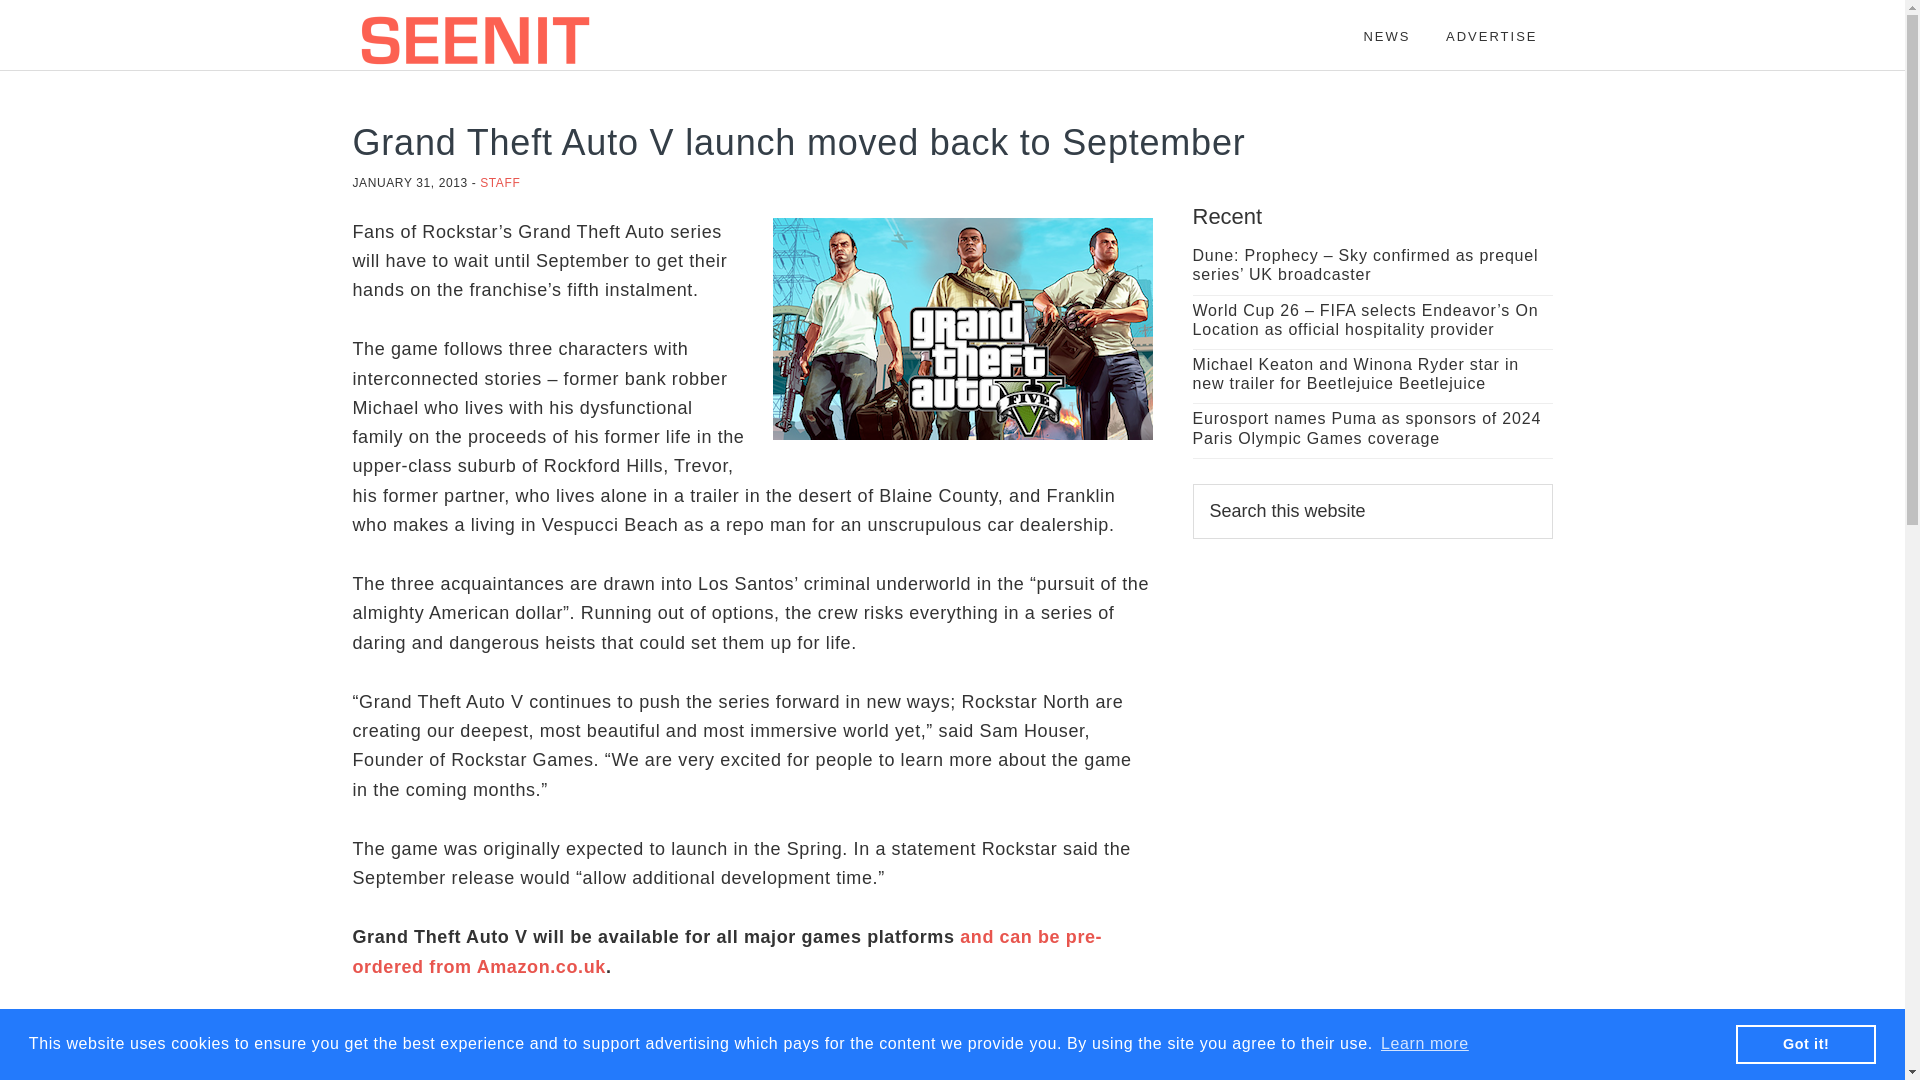 This screenshot has width=1920, height=1080. I want to click on Got it!, so click(1805, 1043).